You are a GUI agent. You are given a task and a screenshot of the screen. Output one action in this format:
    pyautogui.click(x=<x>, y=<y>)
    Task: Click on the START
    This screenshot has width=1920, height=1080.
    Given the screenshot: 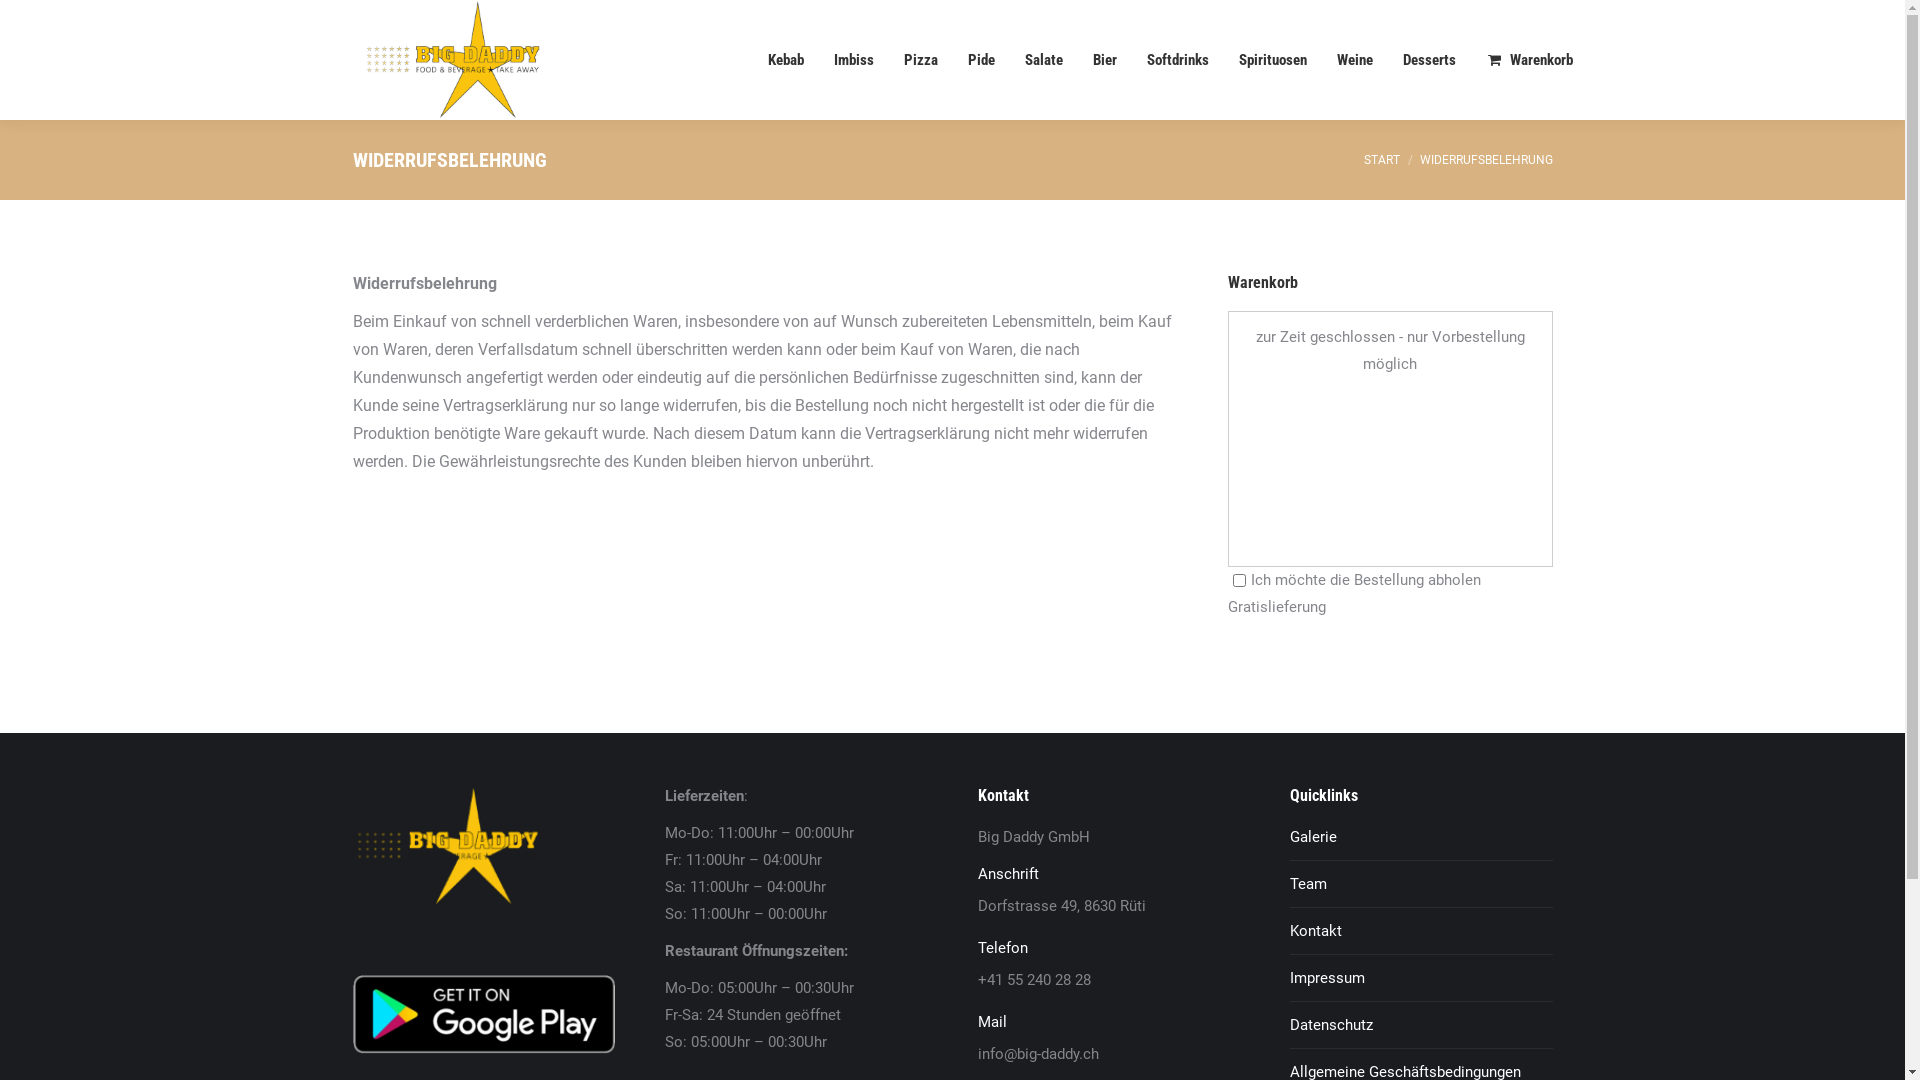 What is the action you would take?
    pyautogui.click(x=1382, y=160)
    